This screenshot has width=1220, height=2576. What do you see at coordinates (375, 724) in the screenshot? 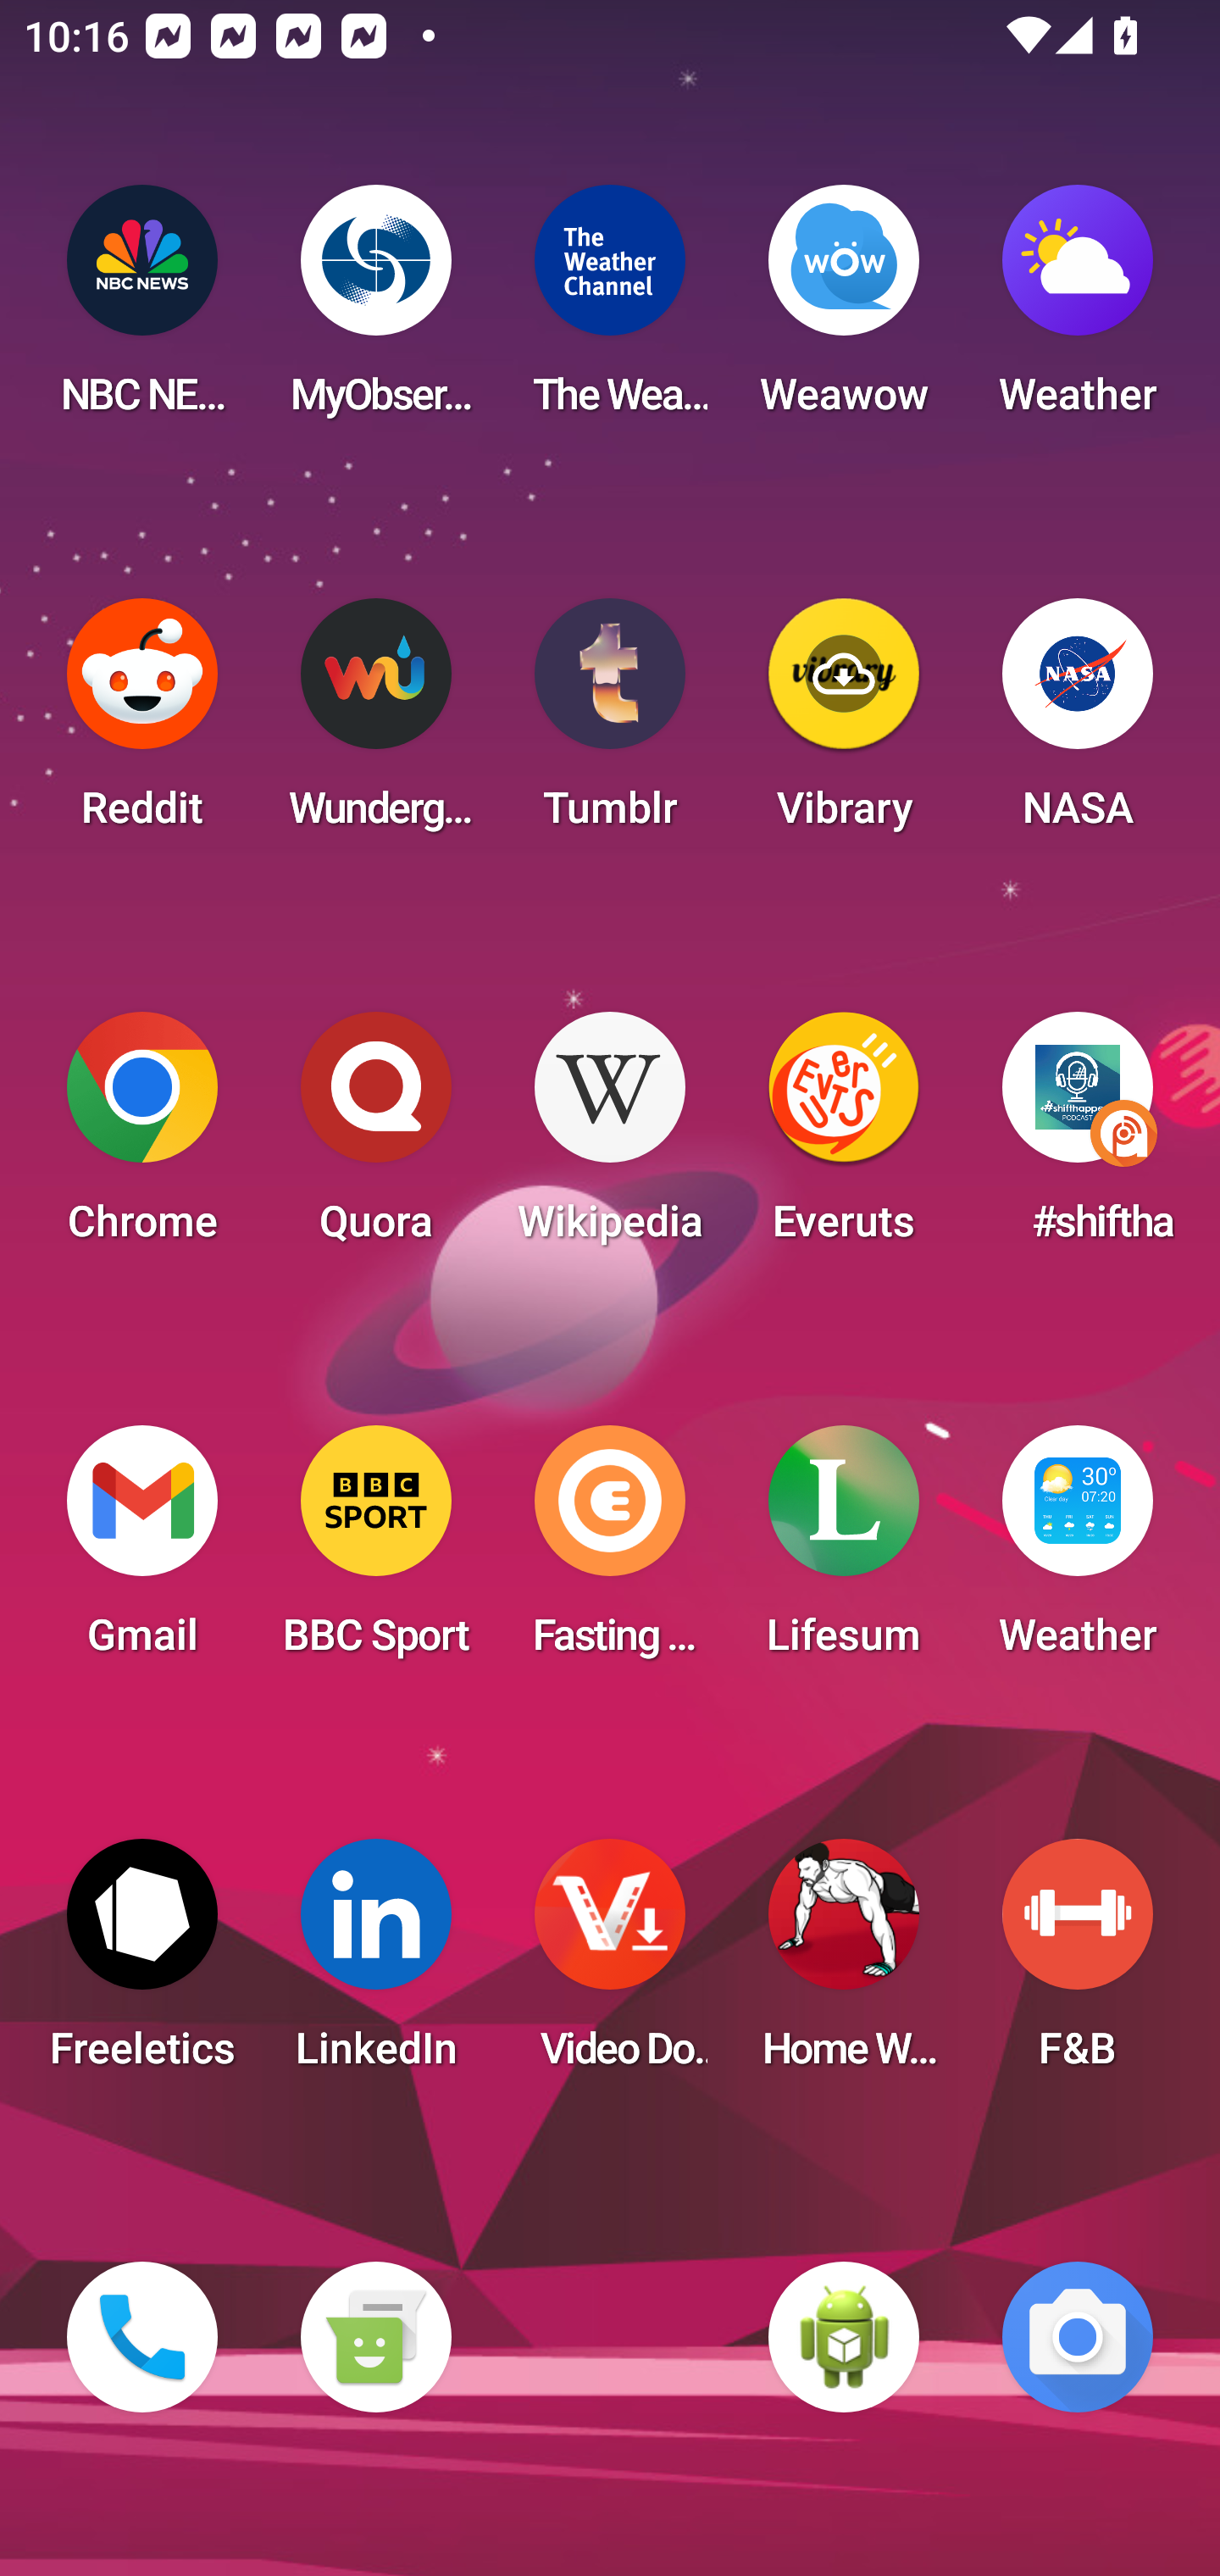
I see `Wunderground` at bounding box center [375, 724].